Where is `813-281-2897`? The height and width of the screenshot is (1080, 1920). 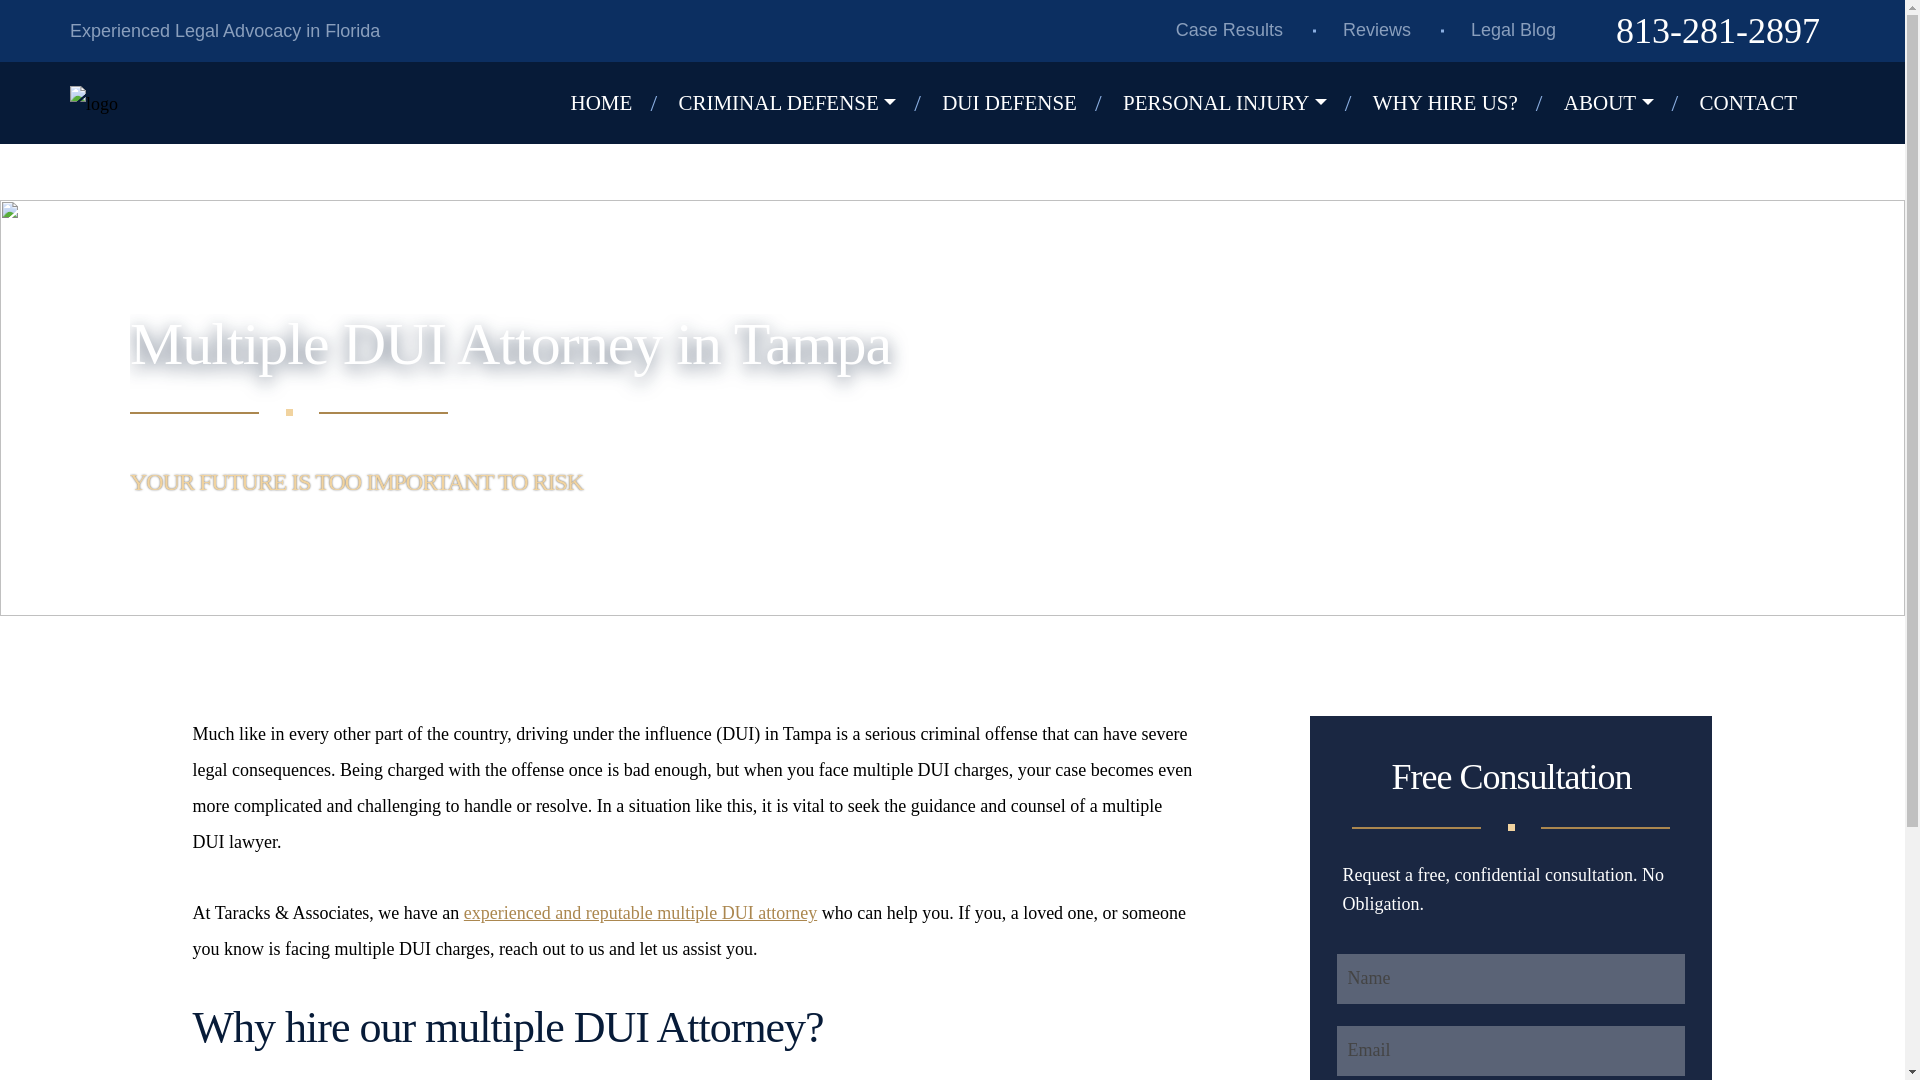
813-281-2897 is located at coordinates (1718, 31).